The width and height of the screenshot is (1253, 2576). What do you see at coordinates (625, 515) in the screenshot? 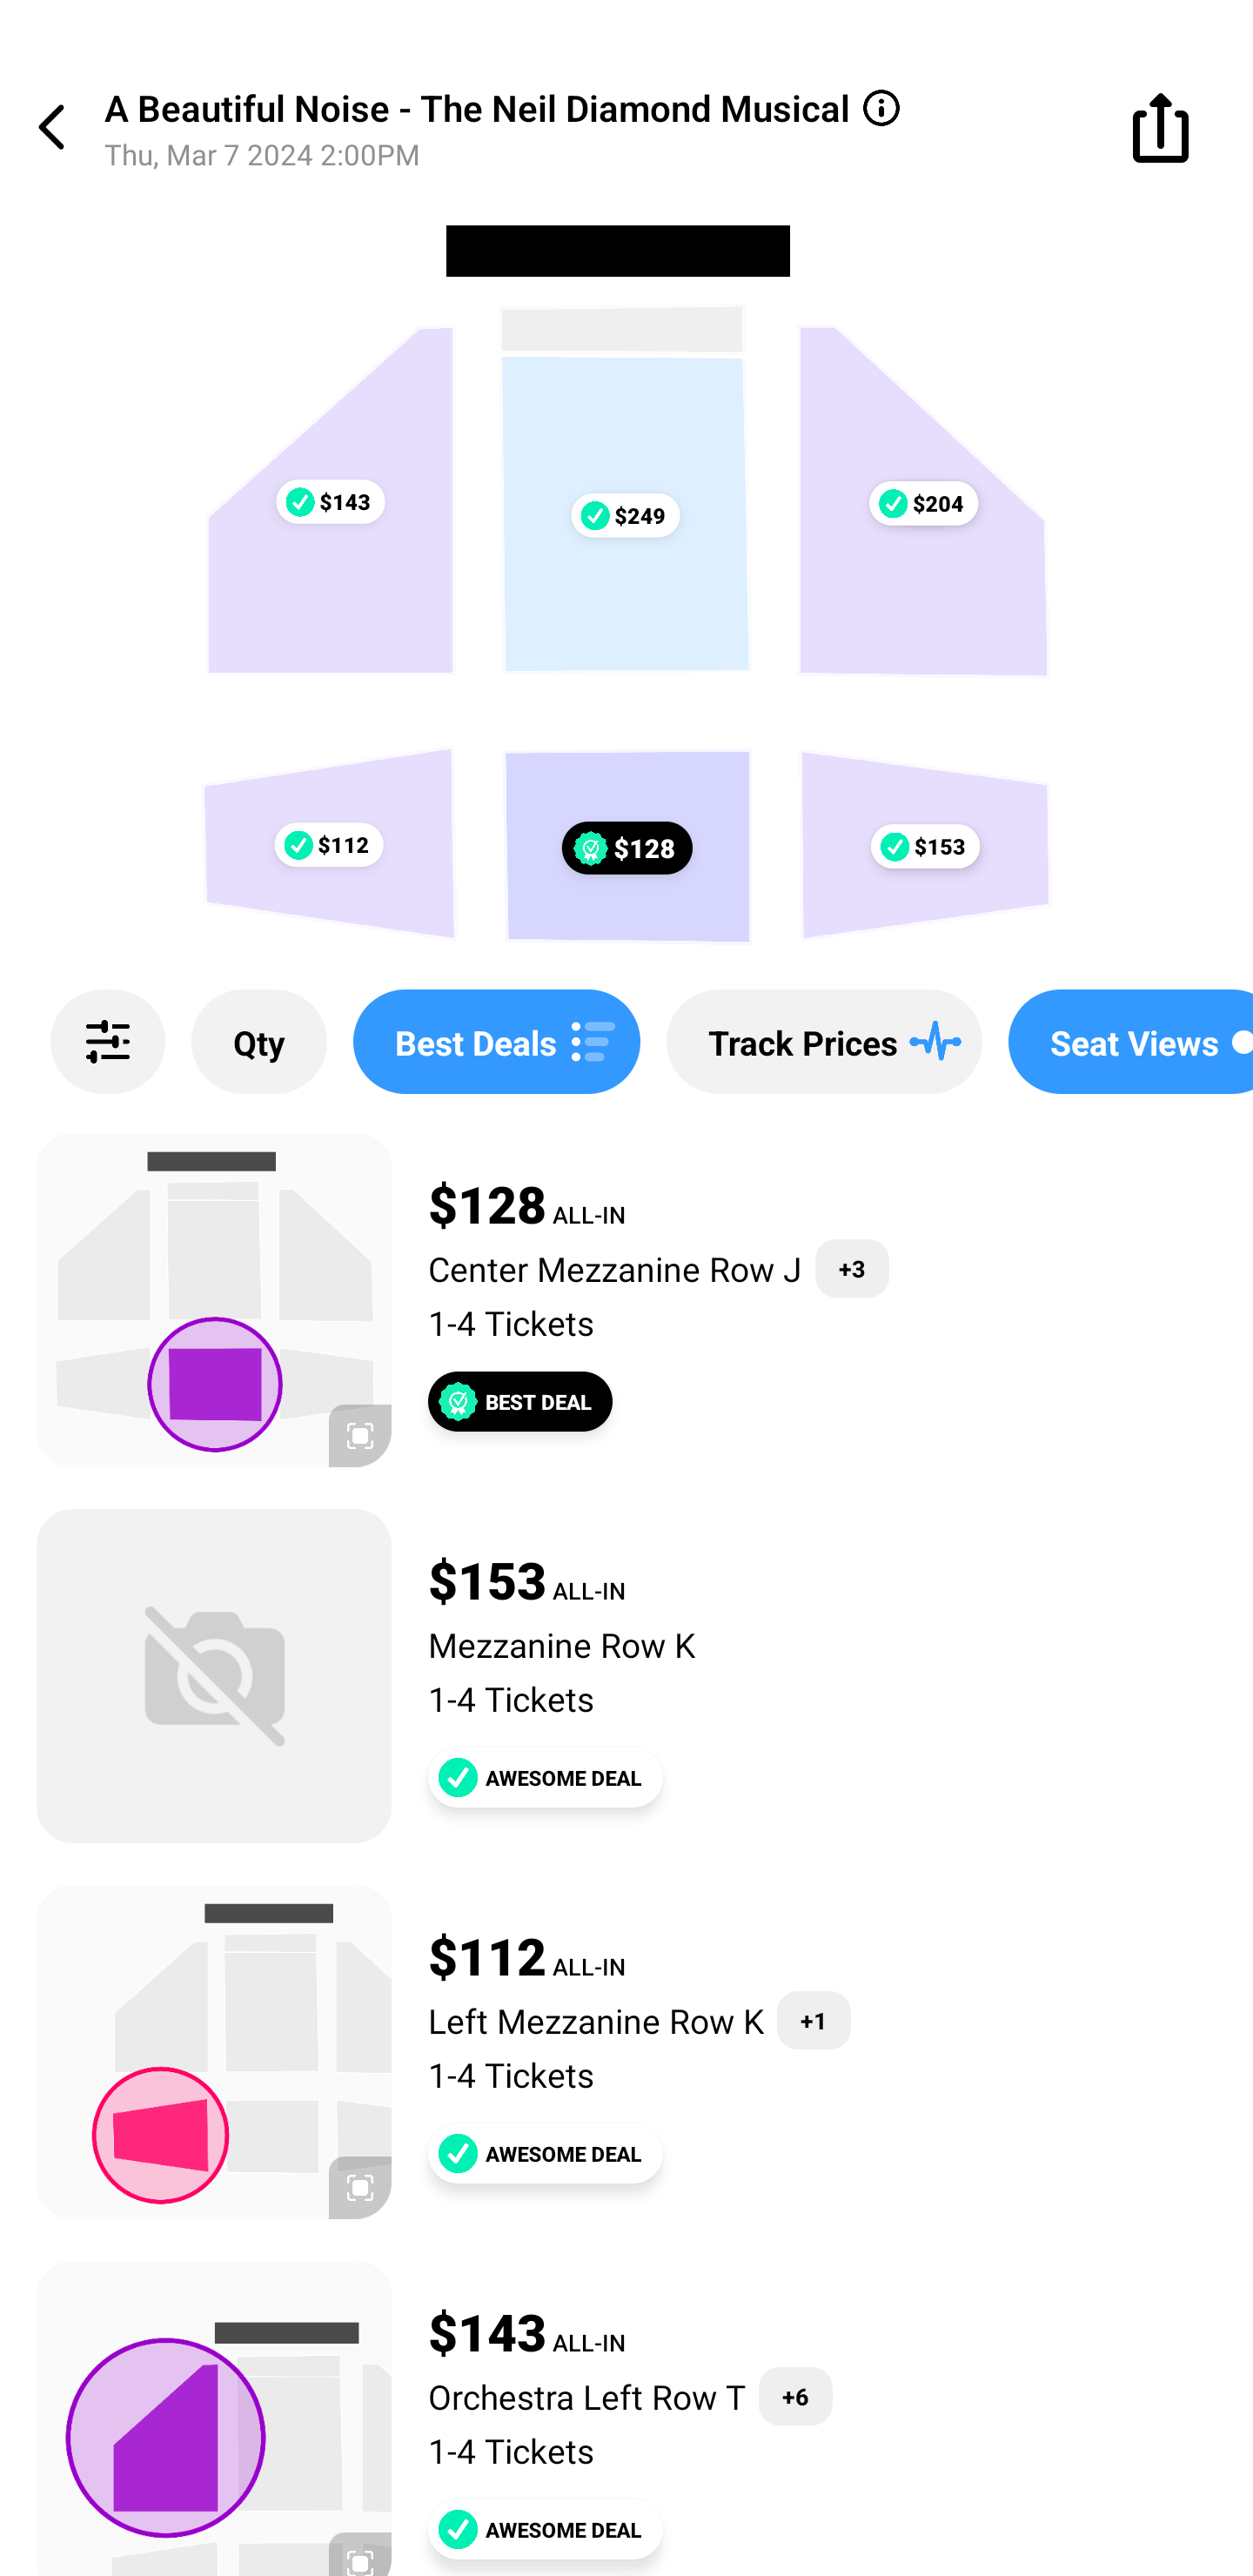
I see `$249` at bounding box center [625, 515].